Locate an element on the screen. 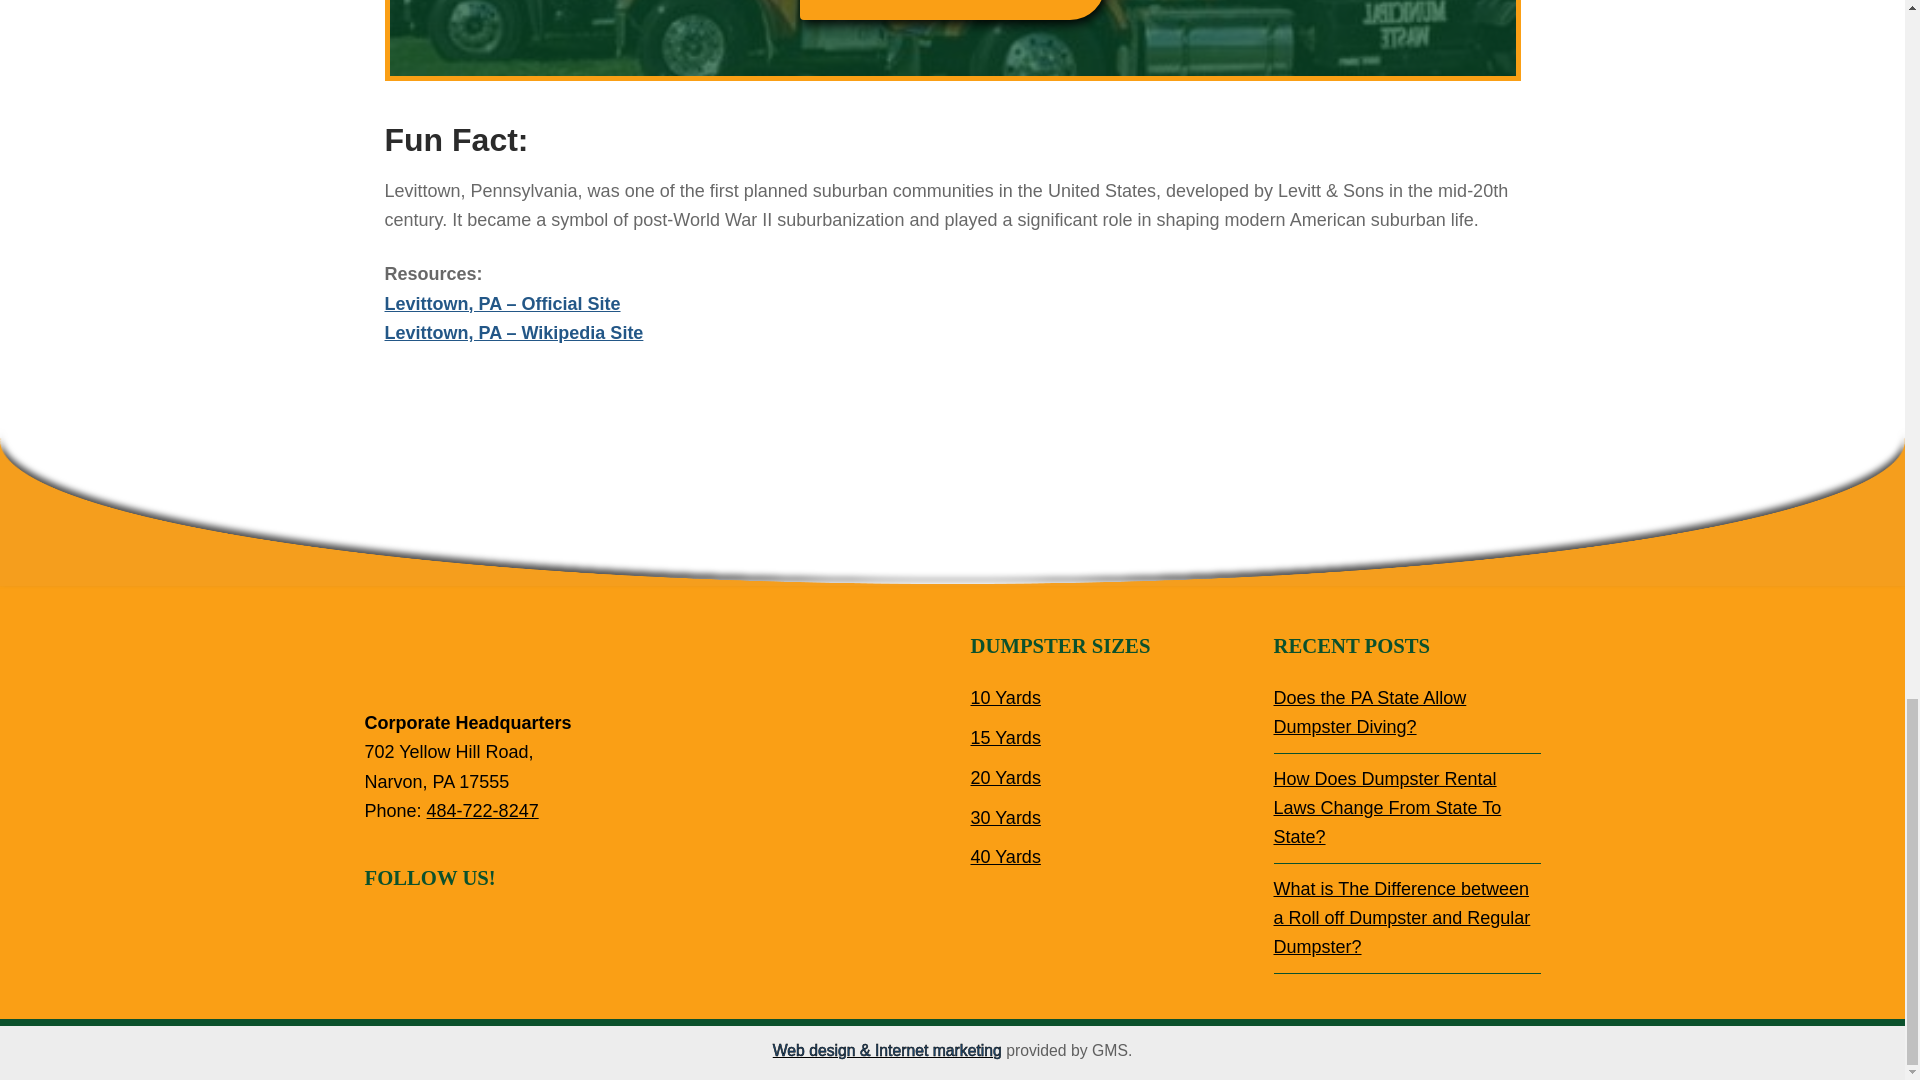  484-722-8247 is located at coordinates (482, 810).